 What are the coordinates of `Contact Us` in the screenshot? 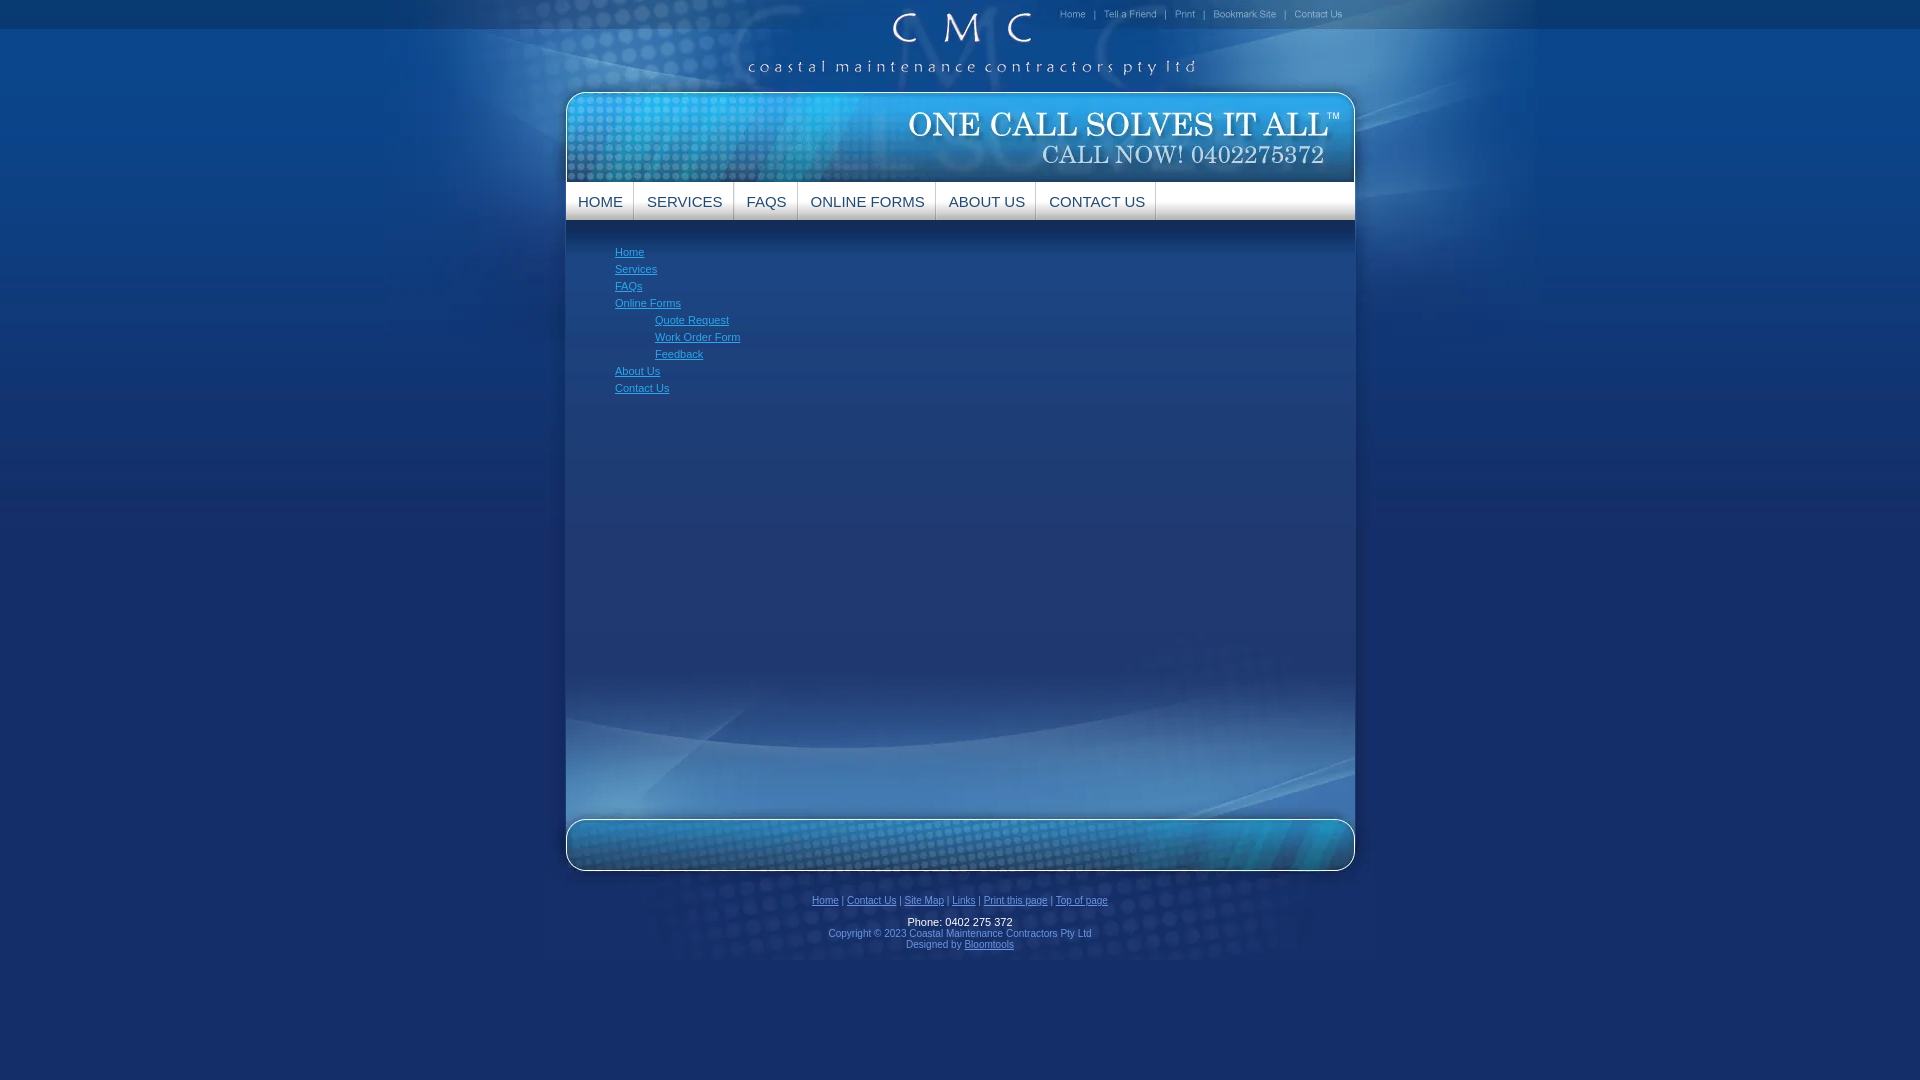 It's located at (872, 900).